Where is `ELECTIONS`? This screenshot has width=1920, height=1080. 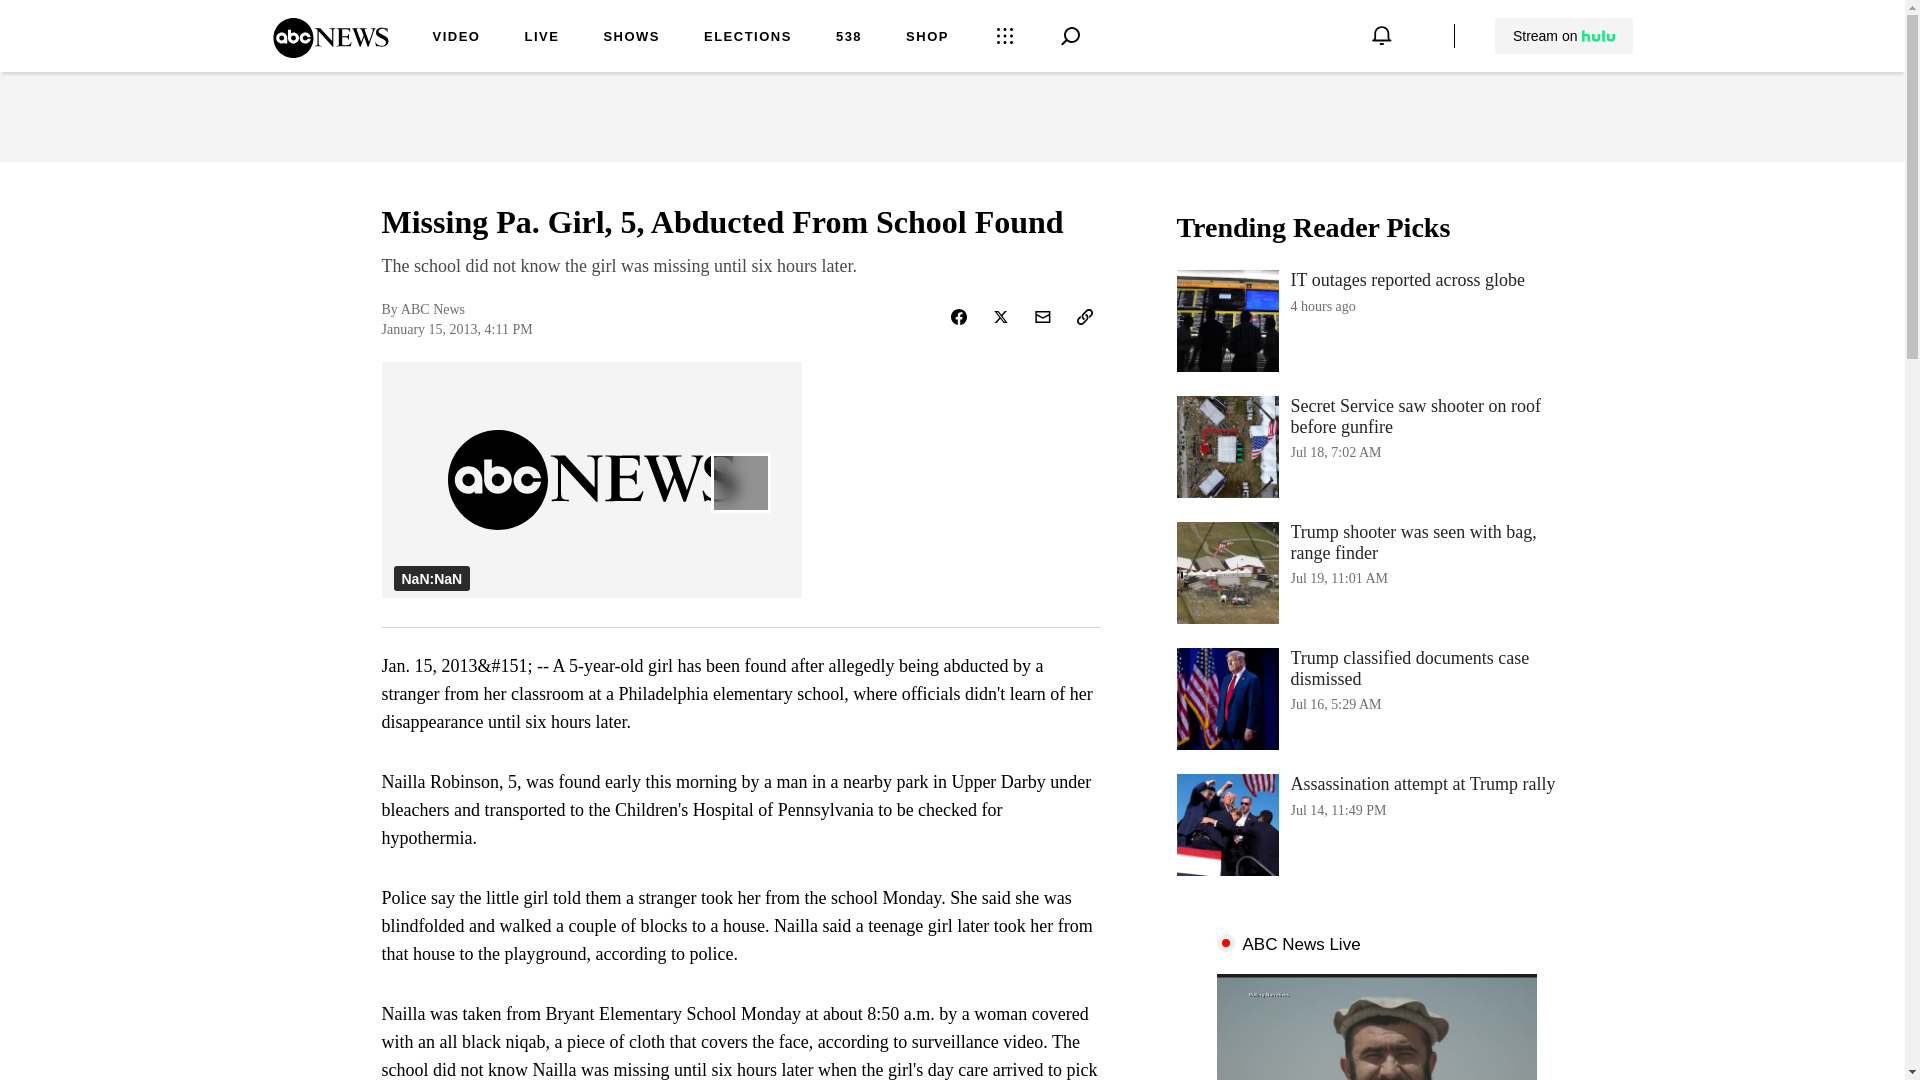
ELECTIONS is located at coordinates (541, 38).